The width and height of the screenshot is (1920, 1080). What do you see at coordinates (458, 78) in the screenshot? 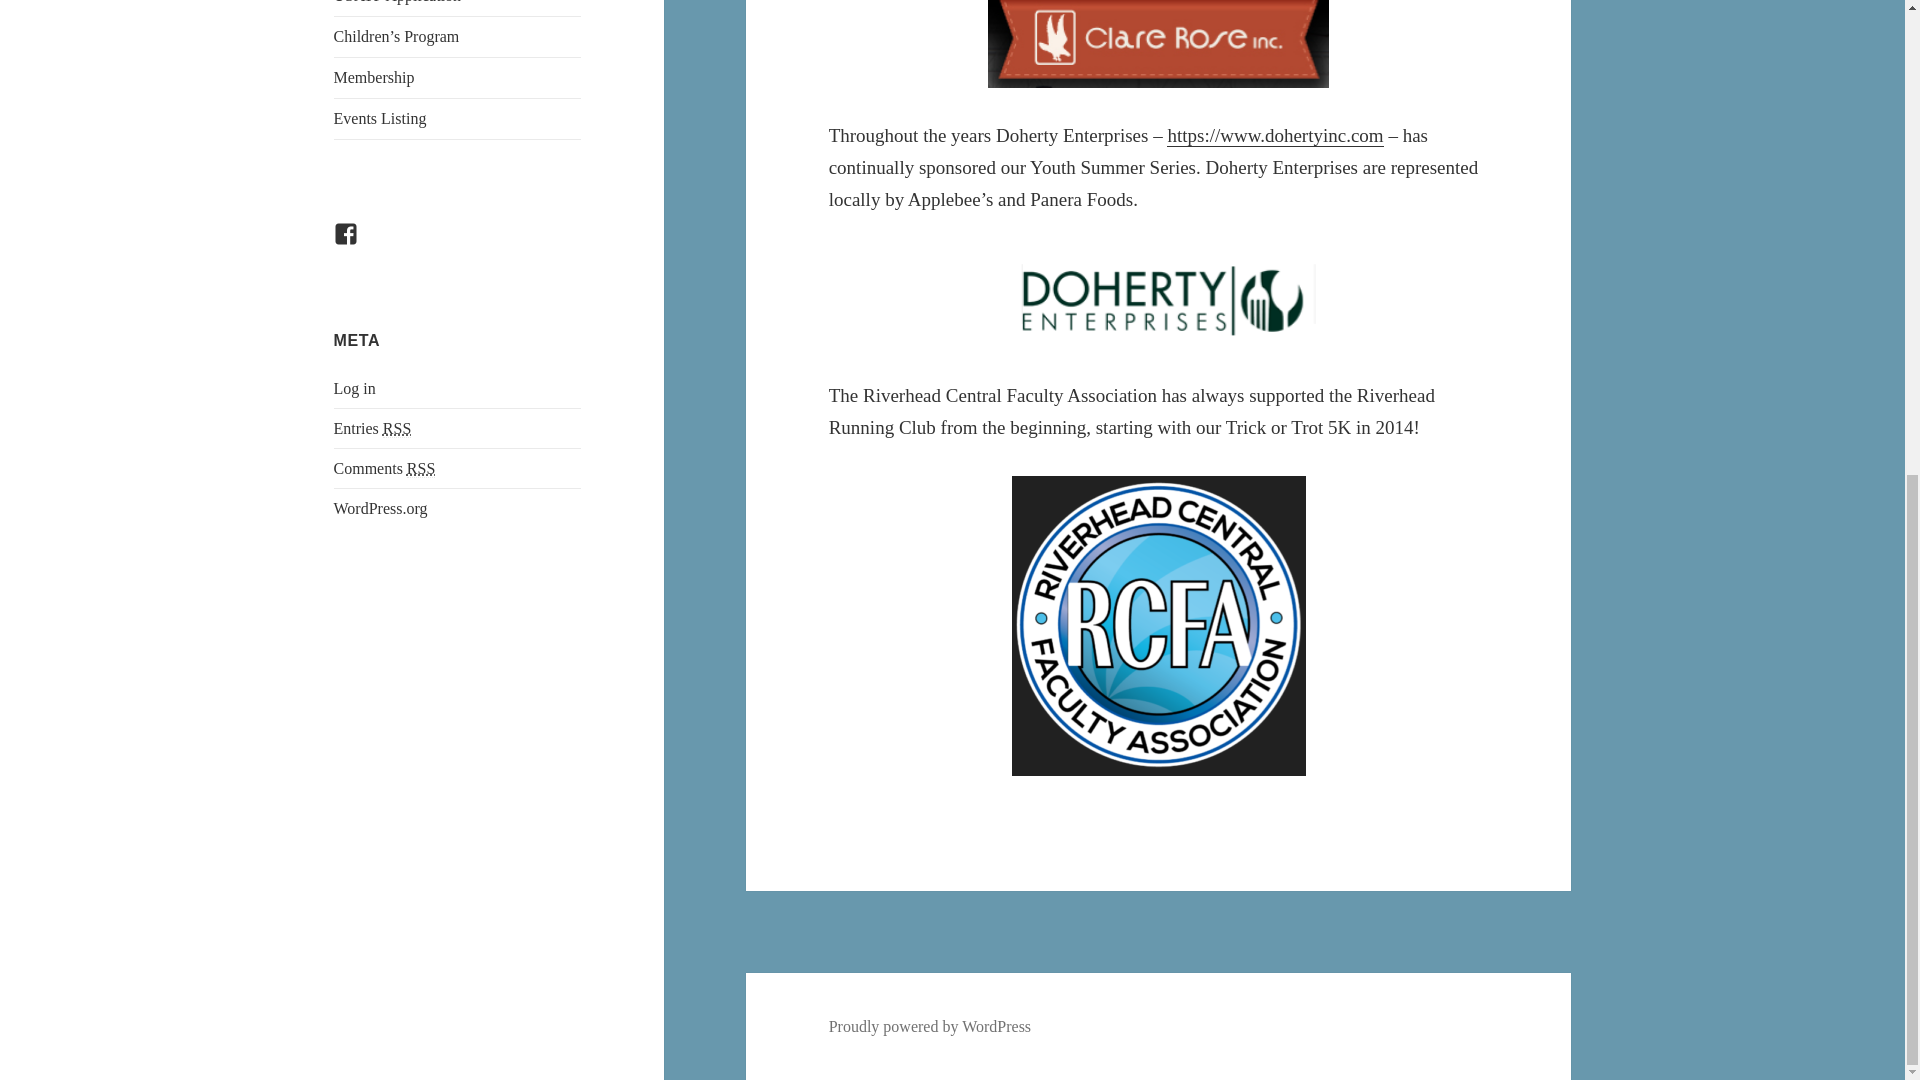
I see `Membership` at bounding box center [458, 78].